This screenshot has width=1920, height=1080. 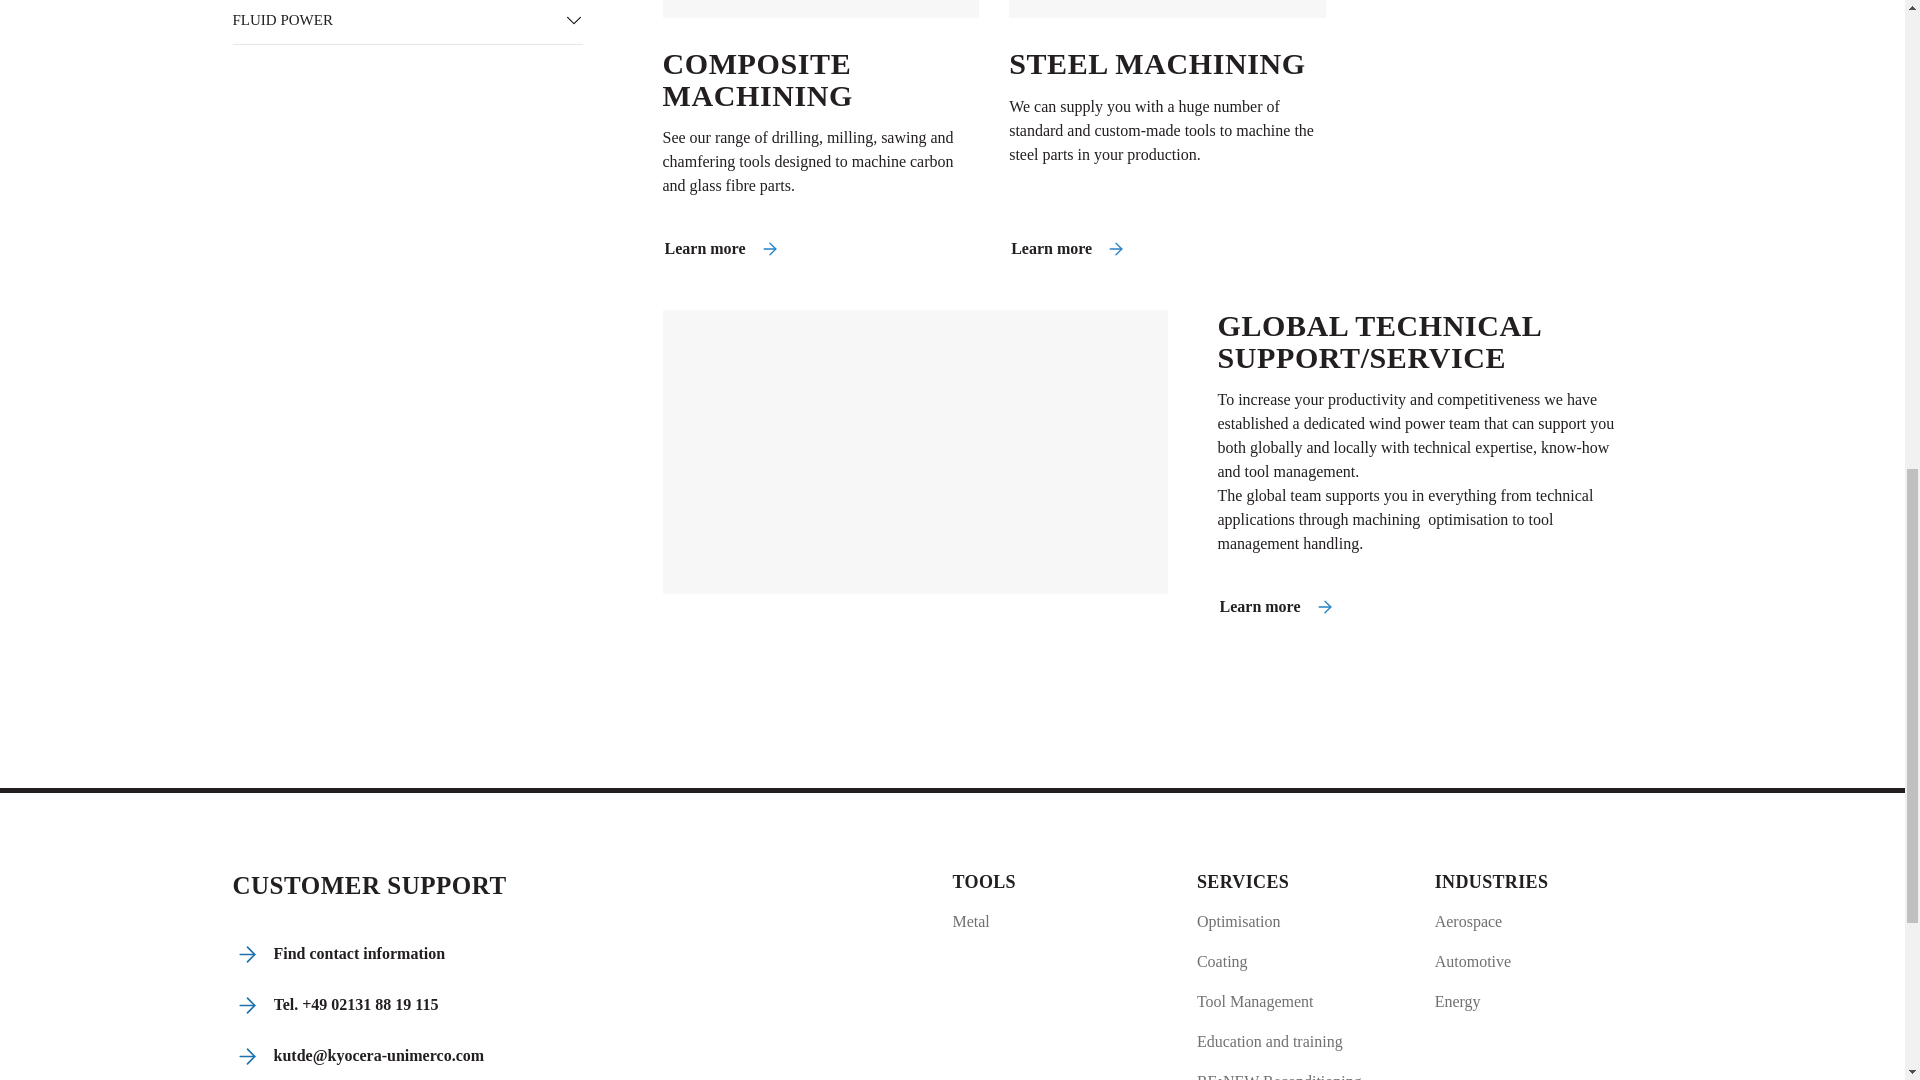 What do you see at coordinates (1068, 248) in the screenshot?
I see `Learn more` at bounding box center [1068, 248].